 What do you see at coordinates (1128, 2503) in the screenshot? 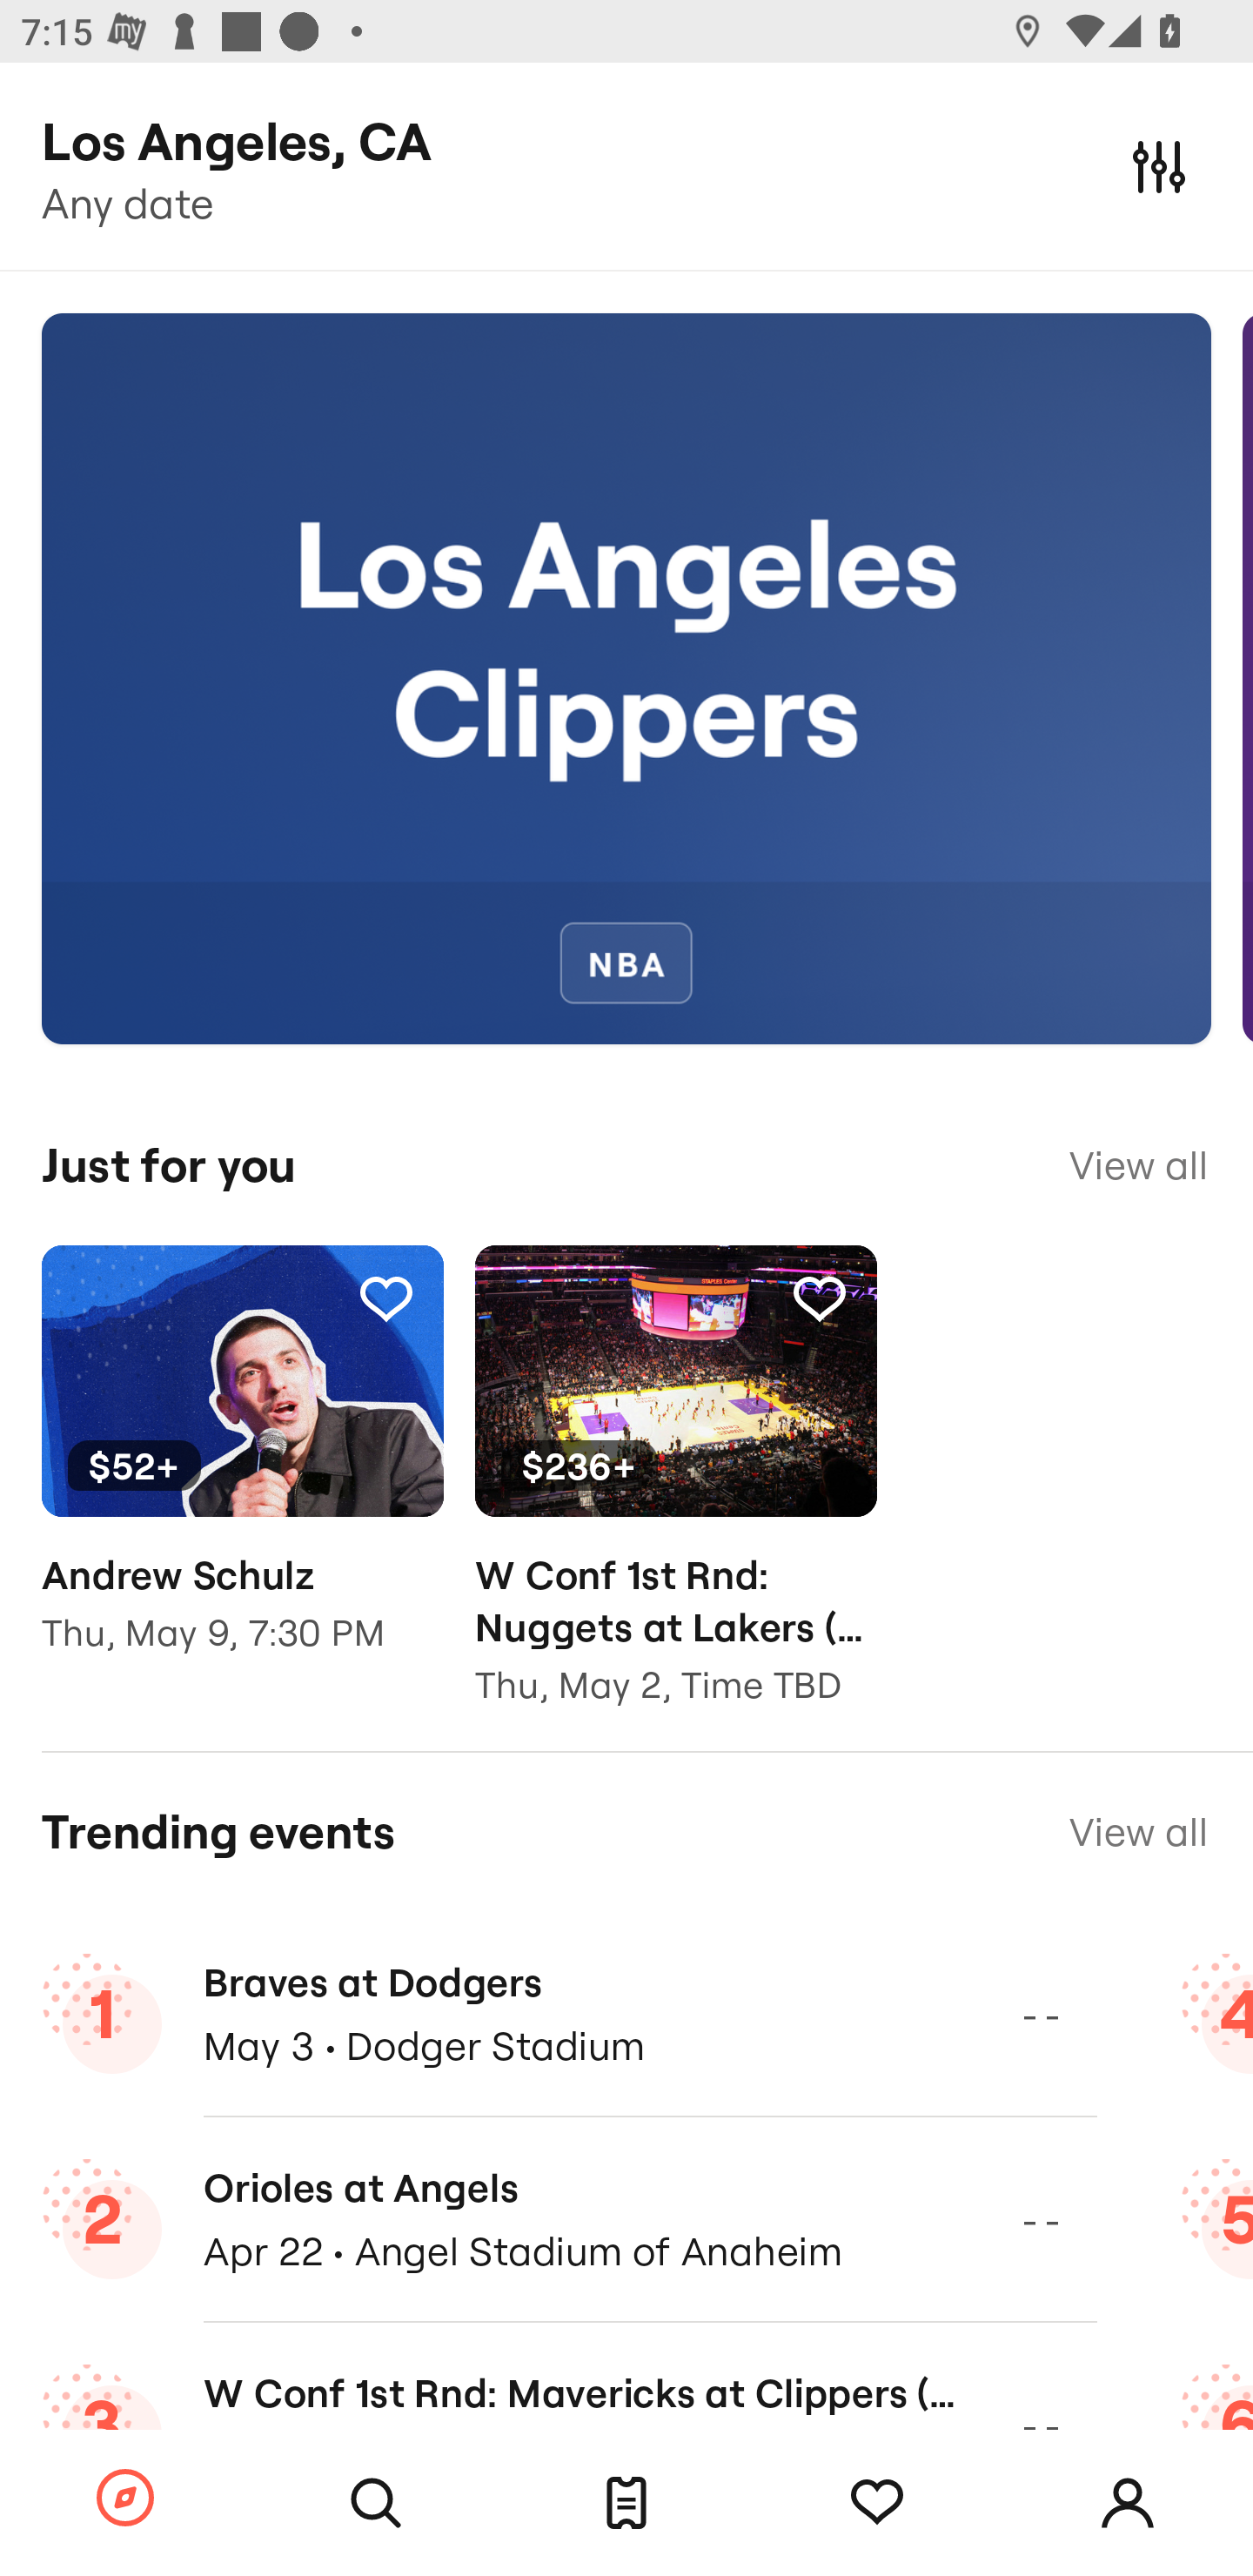
I see `Account` at bounding box center [1128, 2503].